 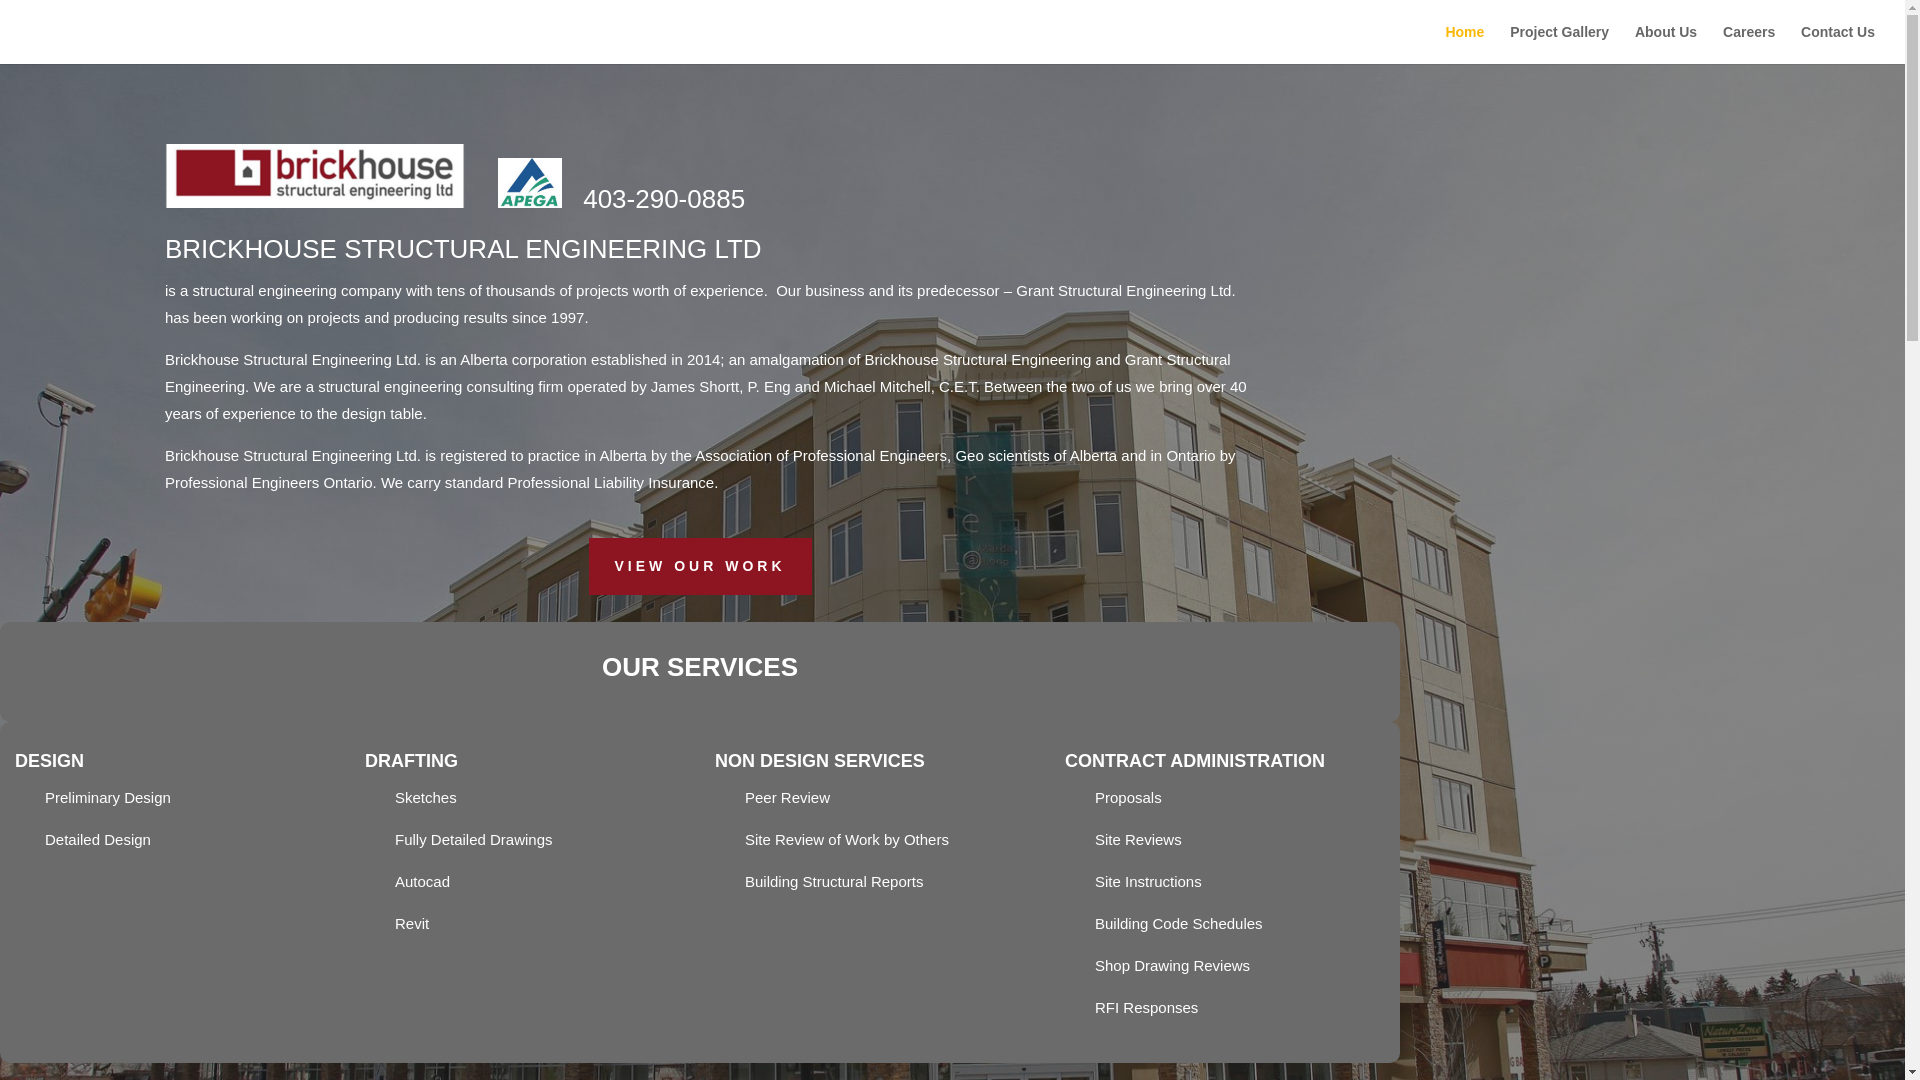 I want to click on VIEW OUR WORK, so click(x=698, y=566).